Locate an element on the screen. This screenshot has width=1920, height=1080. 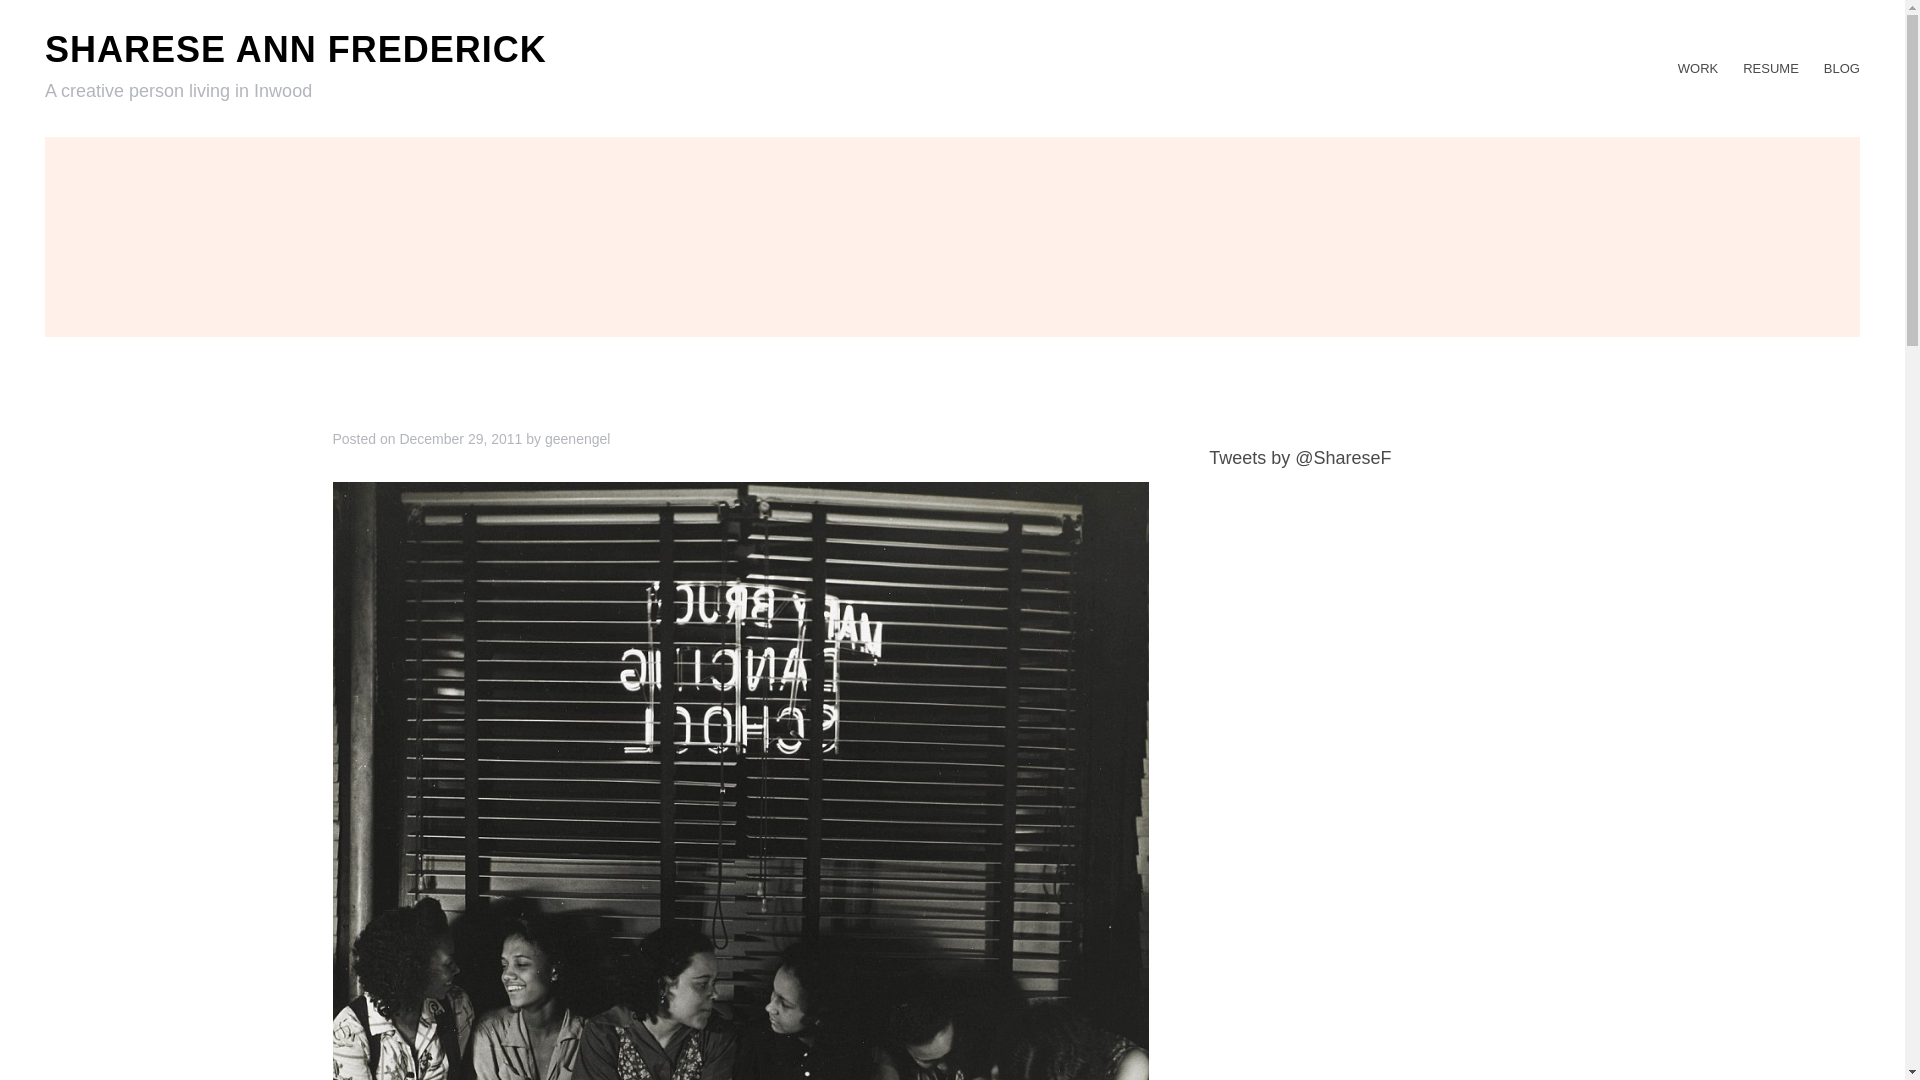
SHARESE ANN FREDERICK is located at coordinates (296, 50).